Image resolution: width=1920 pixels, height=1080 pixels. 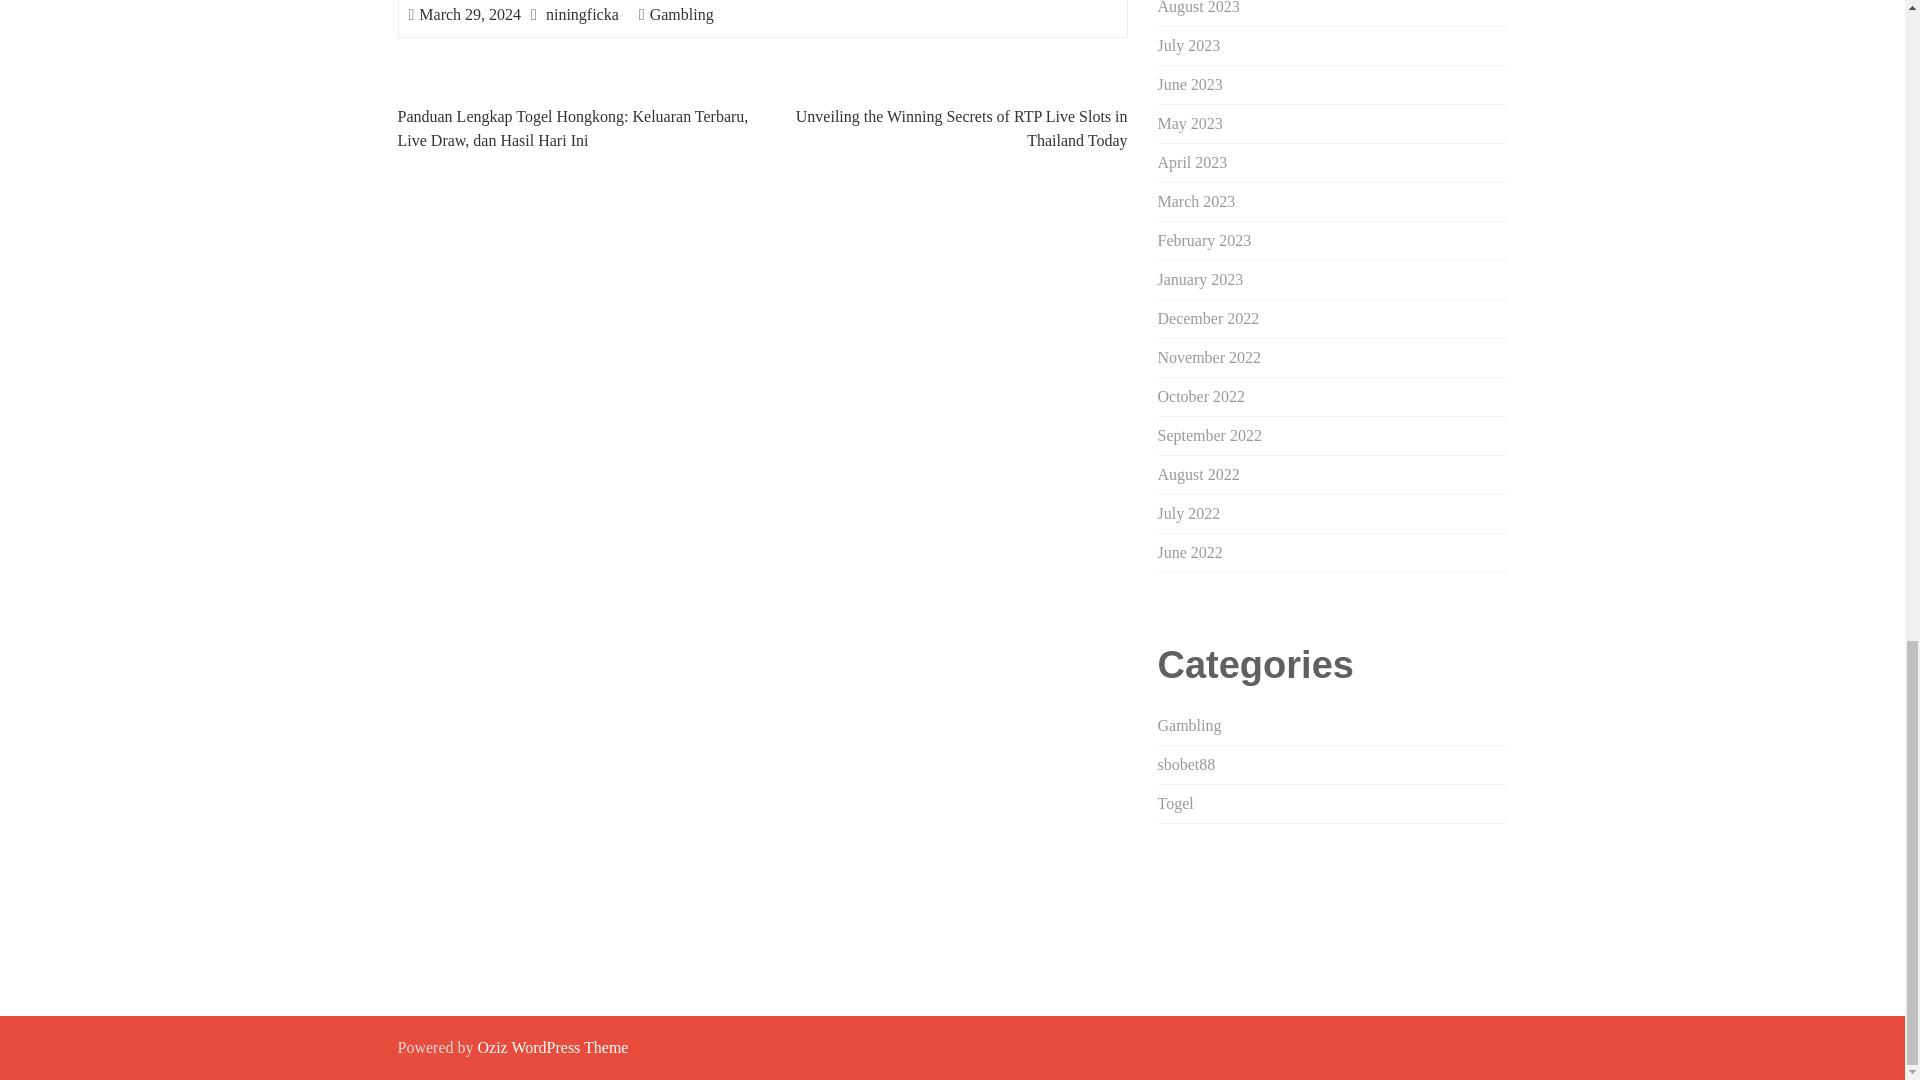 What do you see at coordinates (1190, 84) in the screenshot?
I see `June 2023` at bounding box center [1190, 84].